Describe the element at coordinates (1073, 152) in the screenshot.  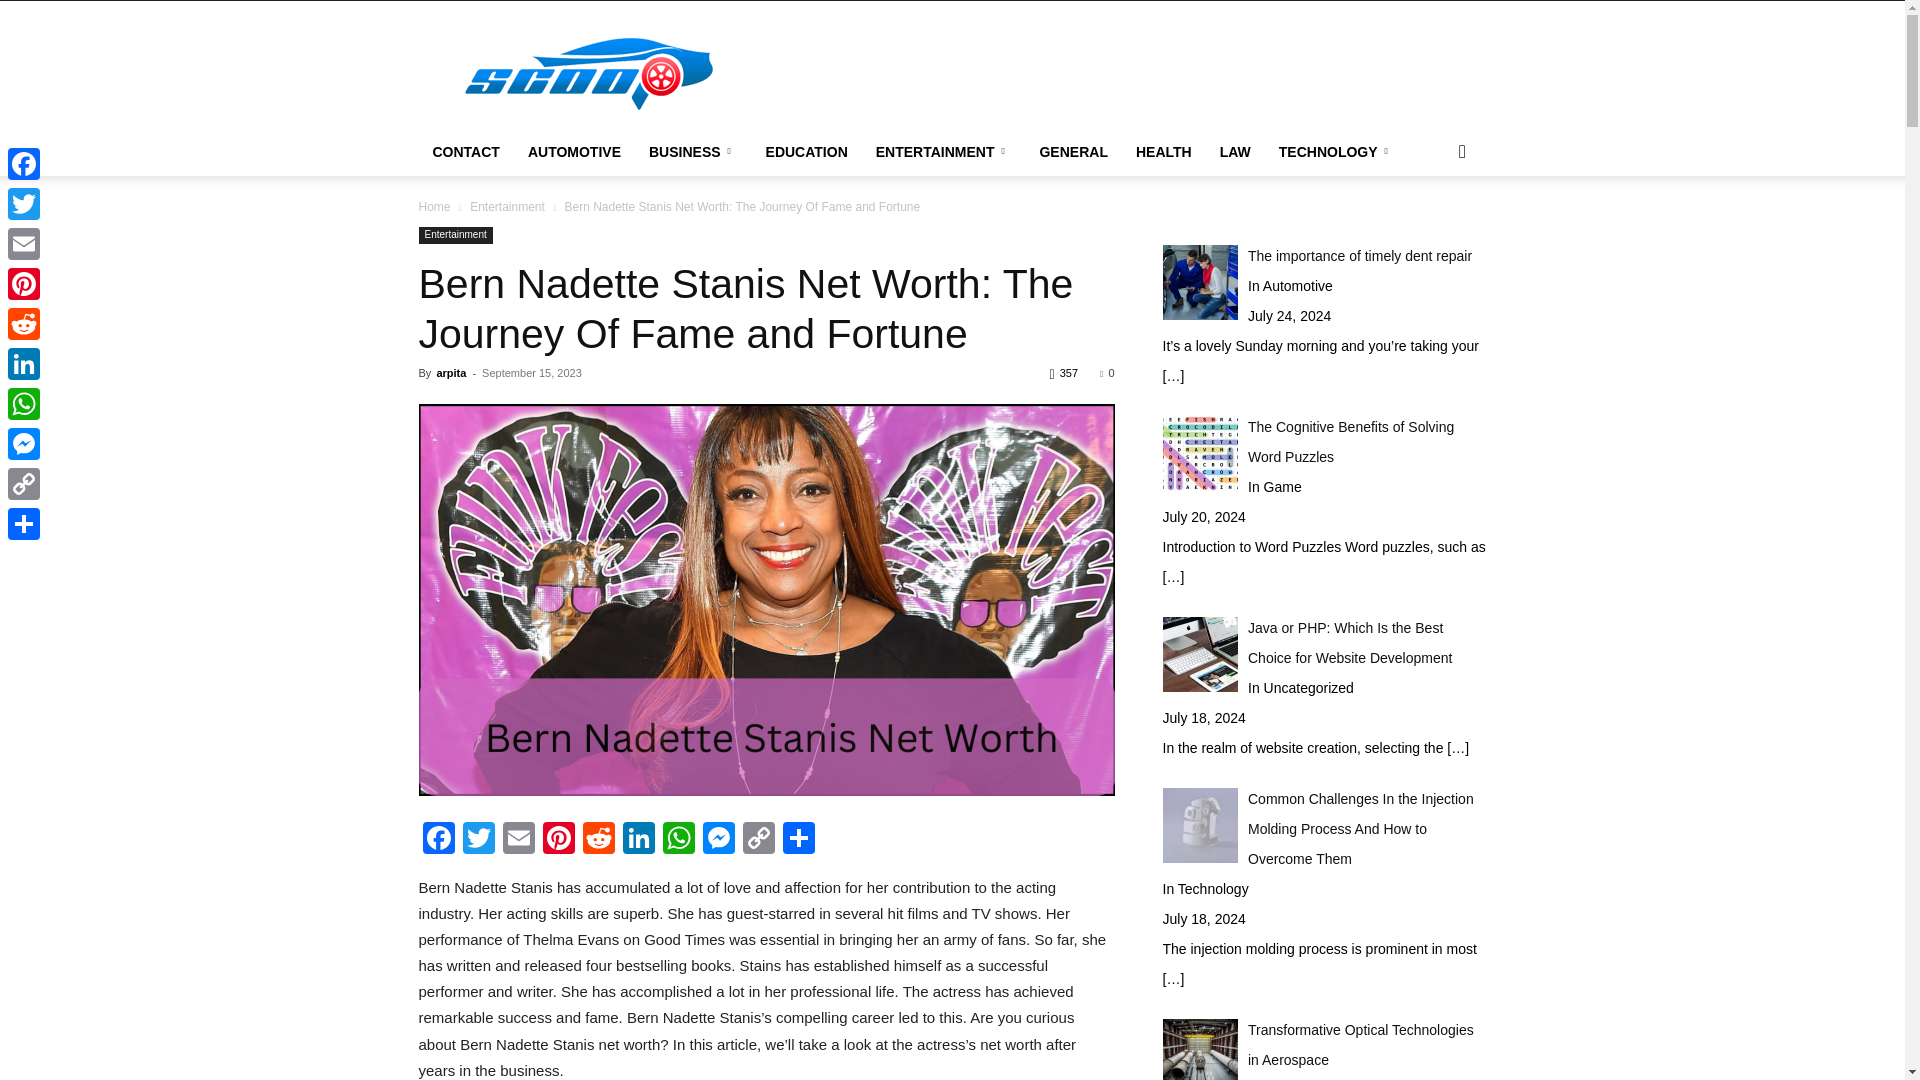
I see `GENERAL` at that location.